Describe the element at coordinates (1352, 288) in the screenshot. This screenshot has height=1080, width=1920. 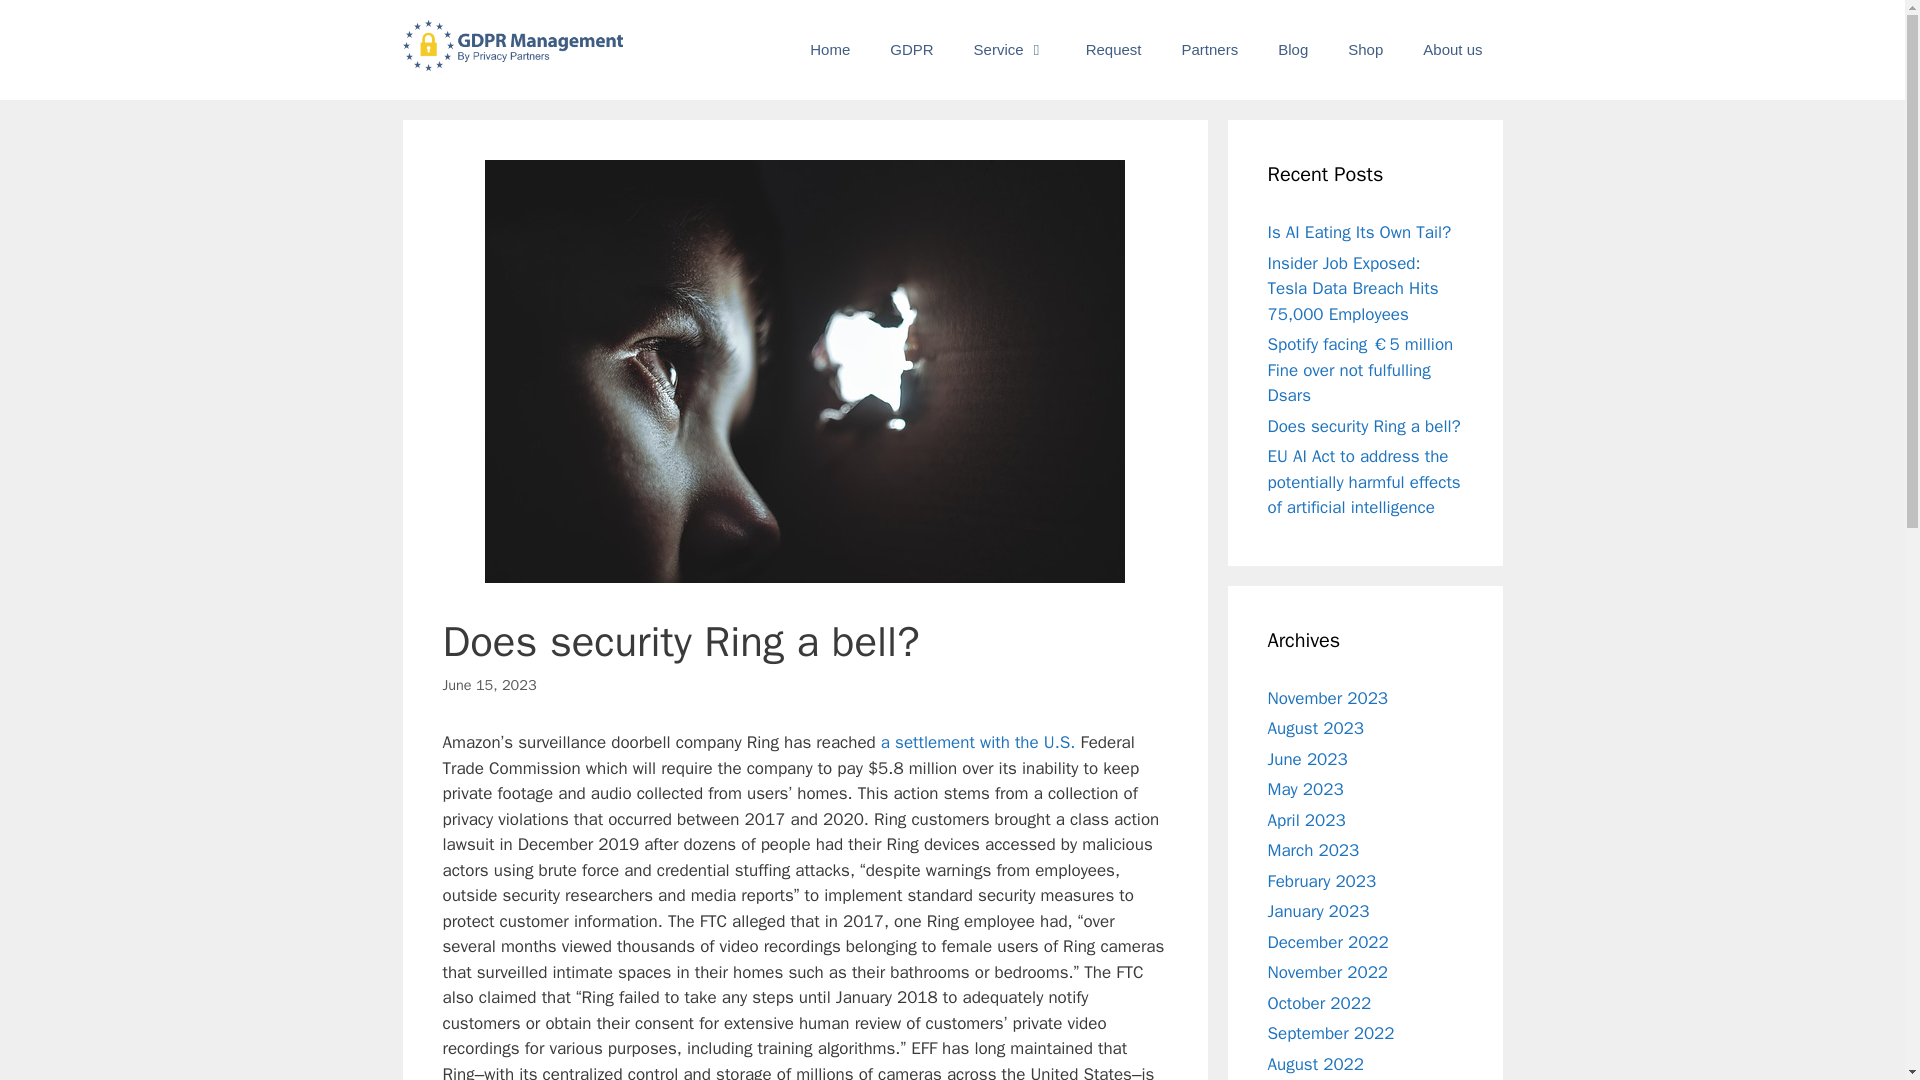
I see `Insider Job Exposed: Tesla Data Breach Hits 75,000 Employees` at that location.